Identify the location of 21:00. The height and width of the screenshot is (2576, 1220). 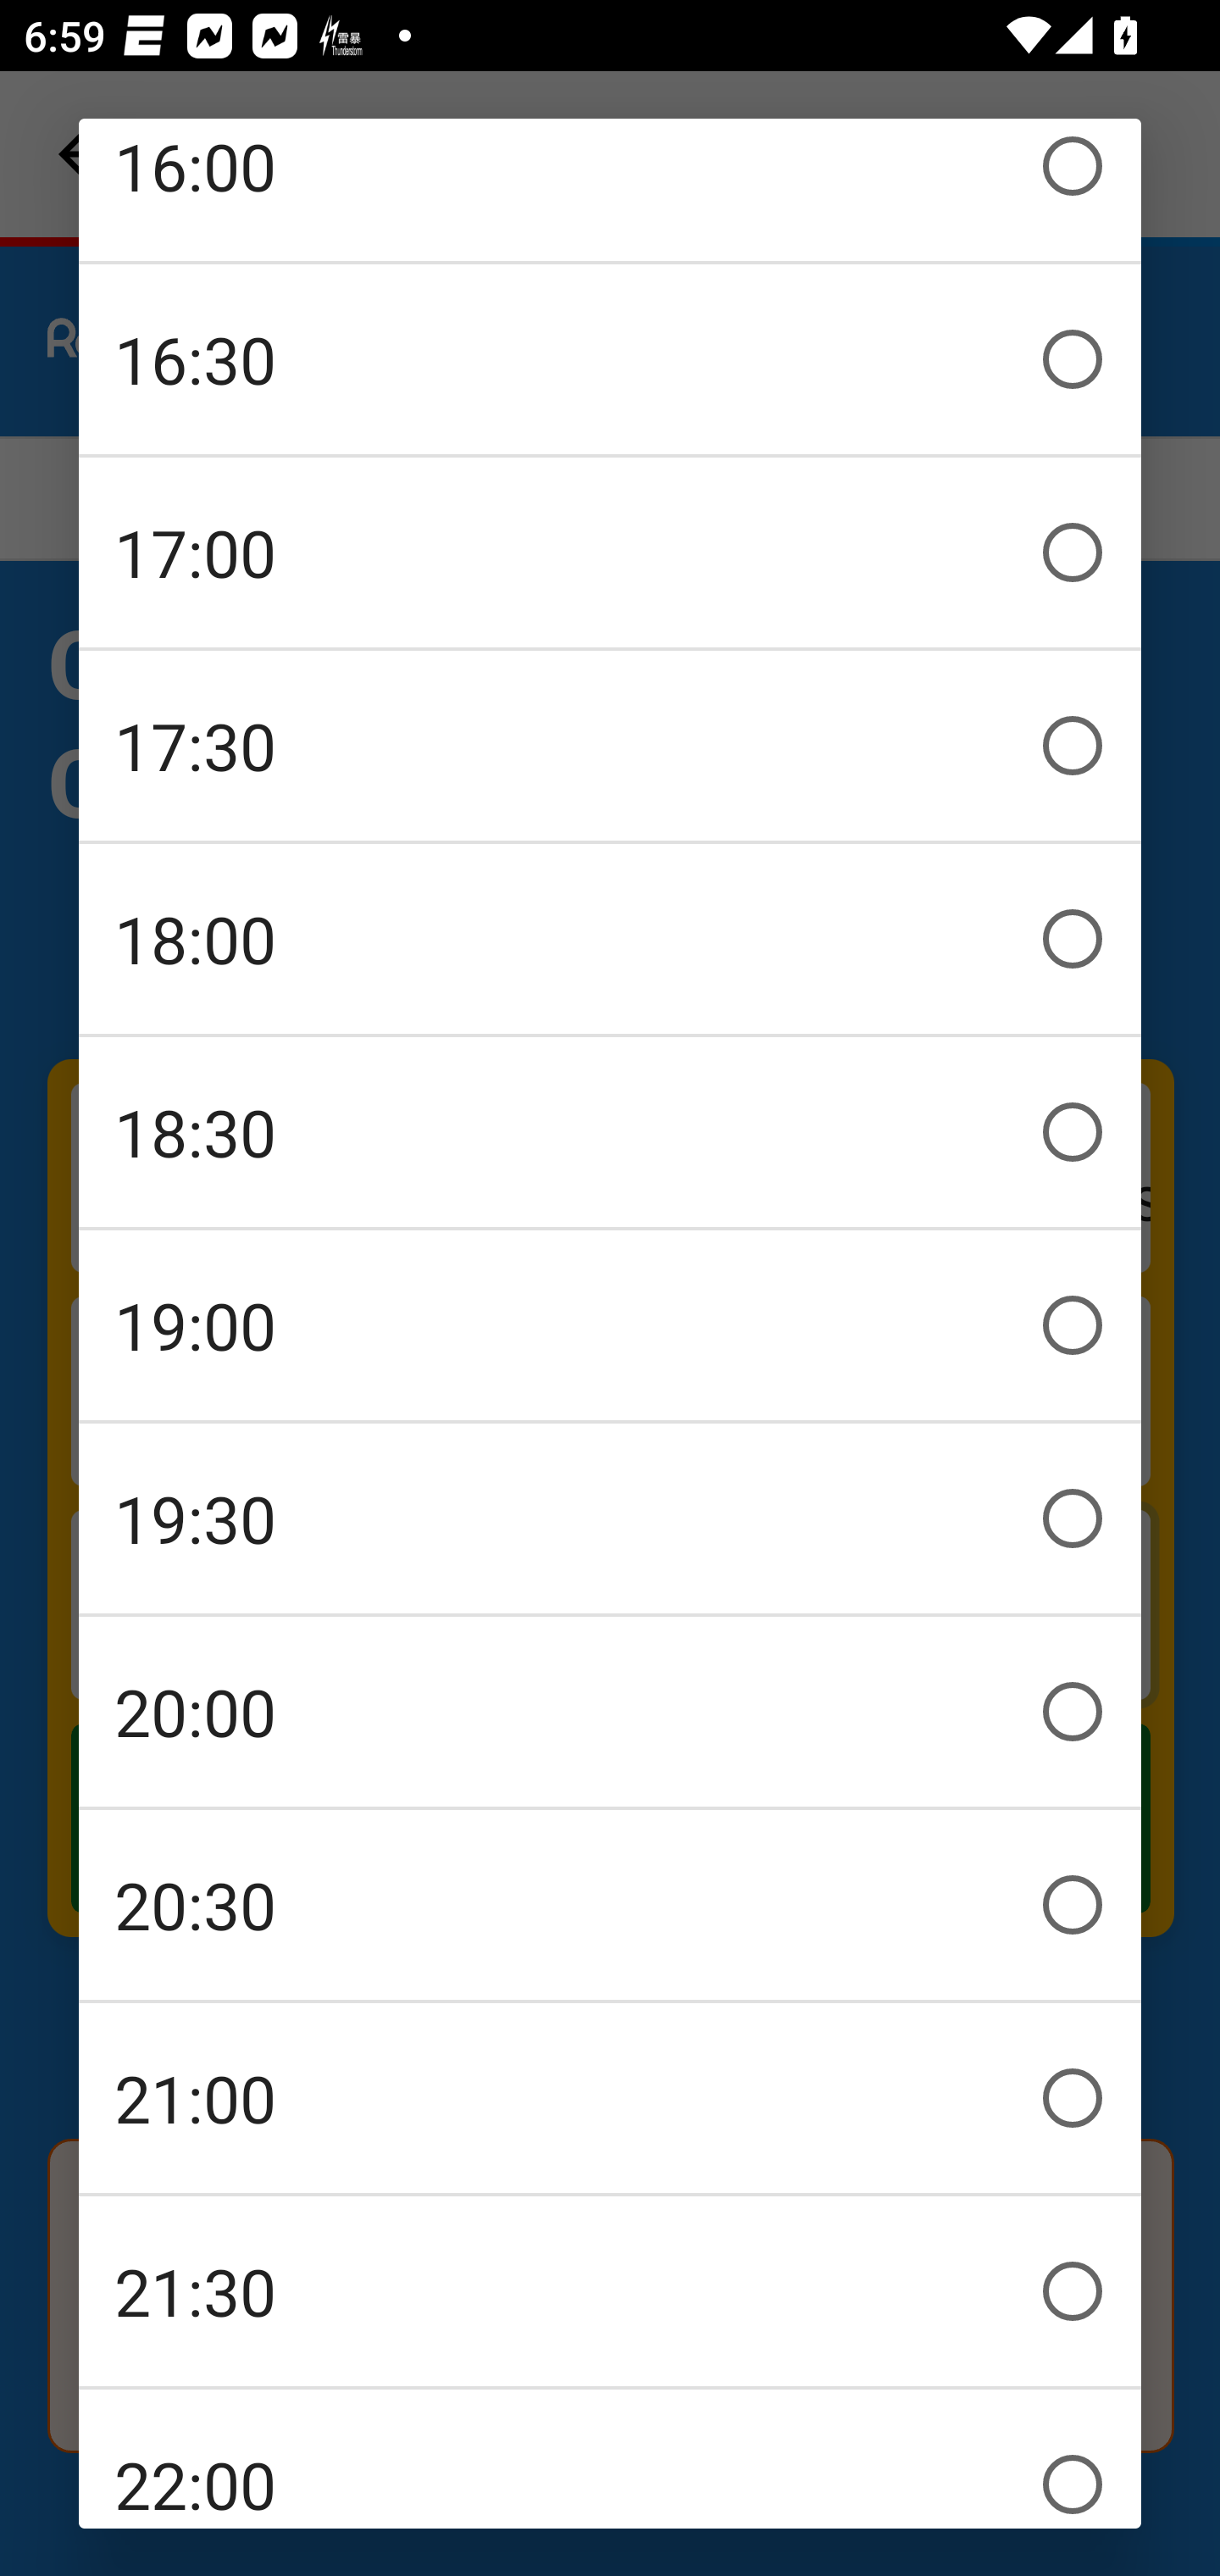
(610, 2098).